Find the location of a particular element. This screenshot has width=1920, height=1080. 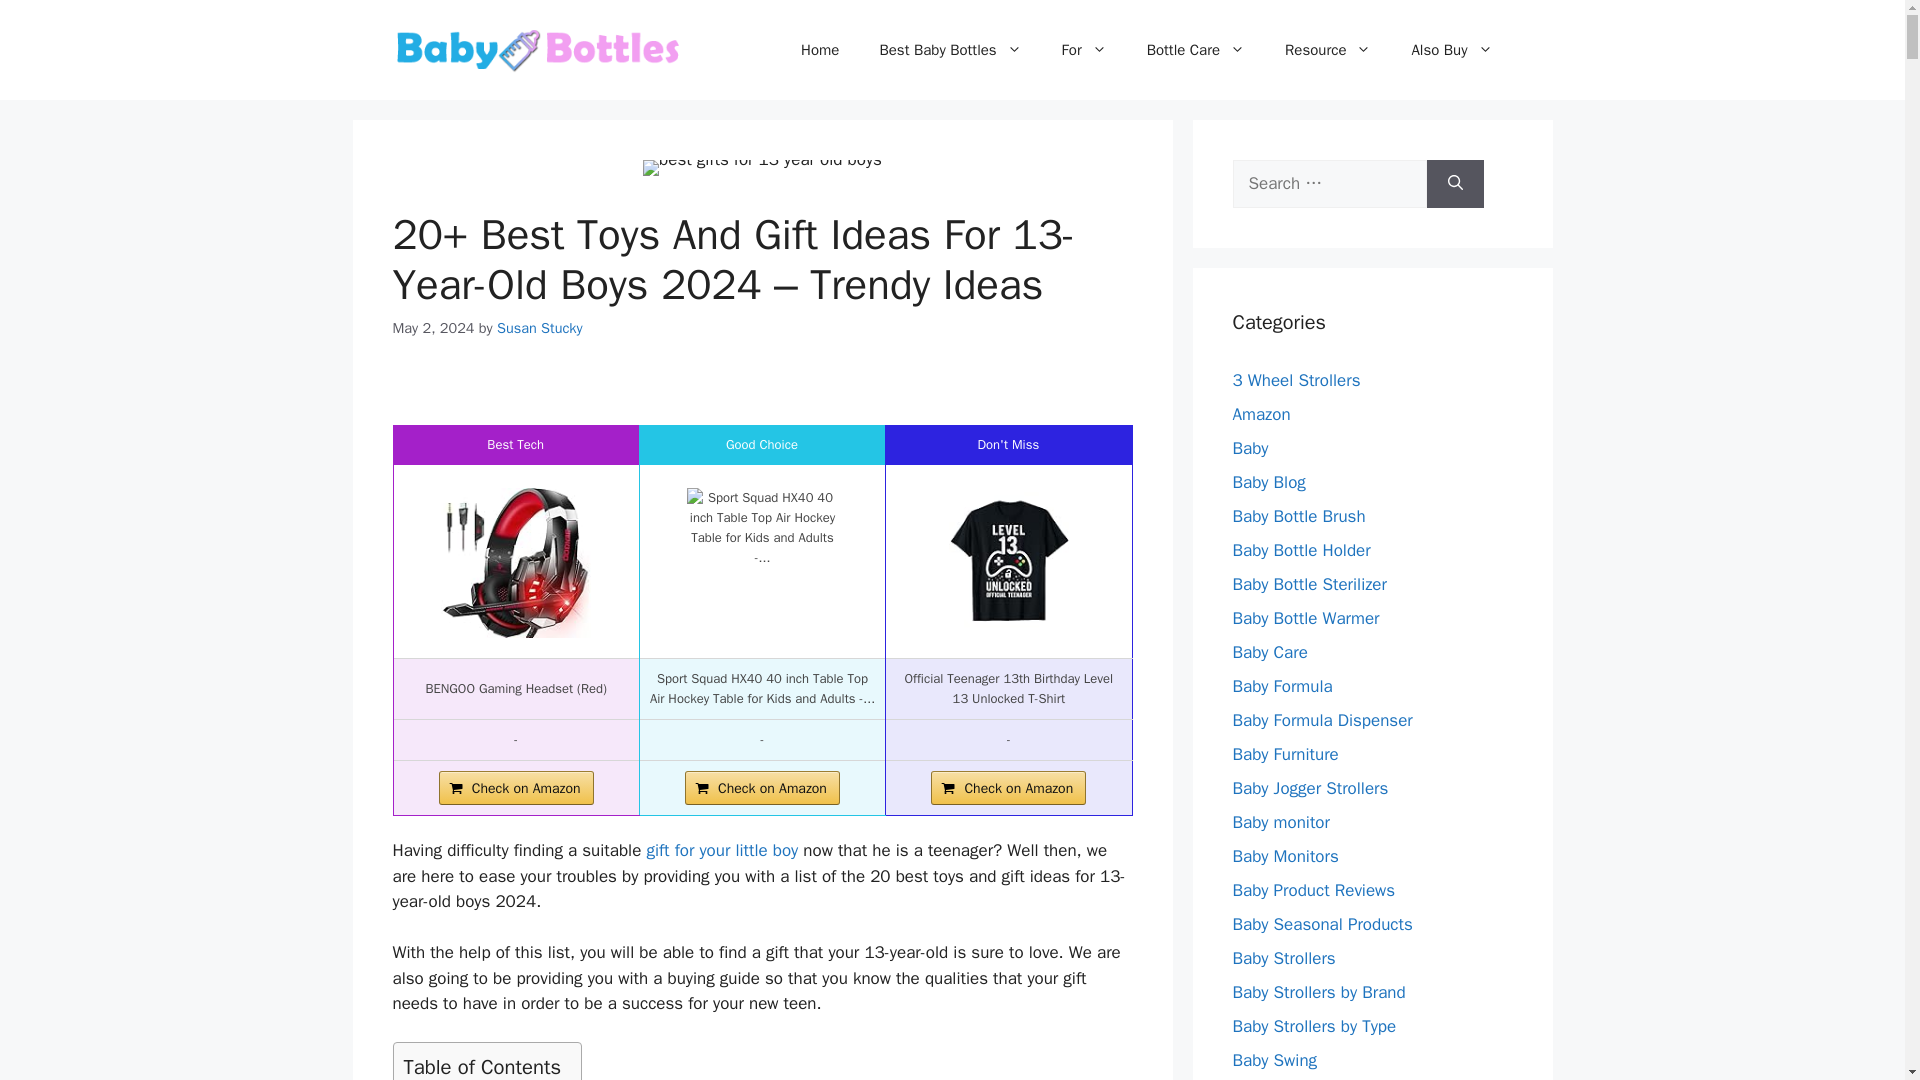

View all posts by Susan Stucky is located at coordinates (540, 327).